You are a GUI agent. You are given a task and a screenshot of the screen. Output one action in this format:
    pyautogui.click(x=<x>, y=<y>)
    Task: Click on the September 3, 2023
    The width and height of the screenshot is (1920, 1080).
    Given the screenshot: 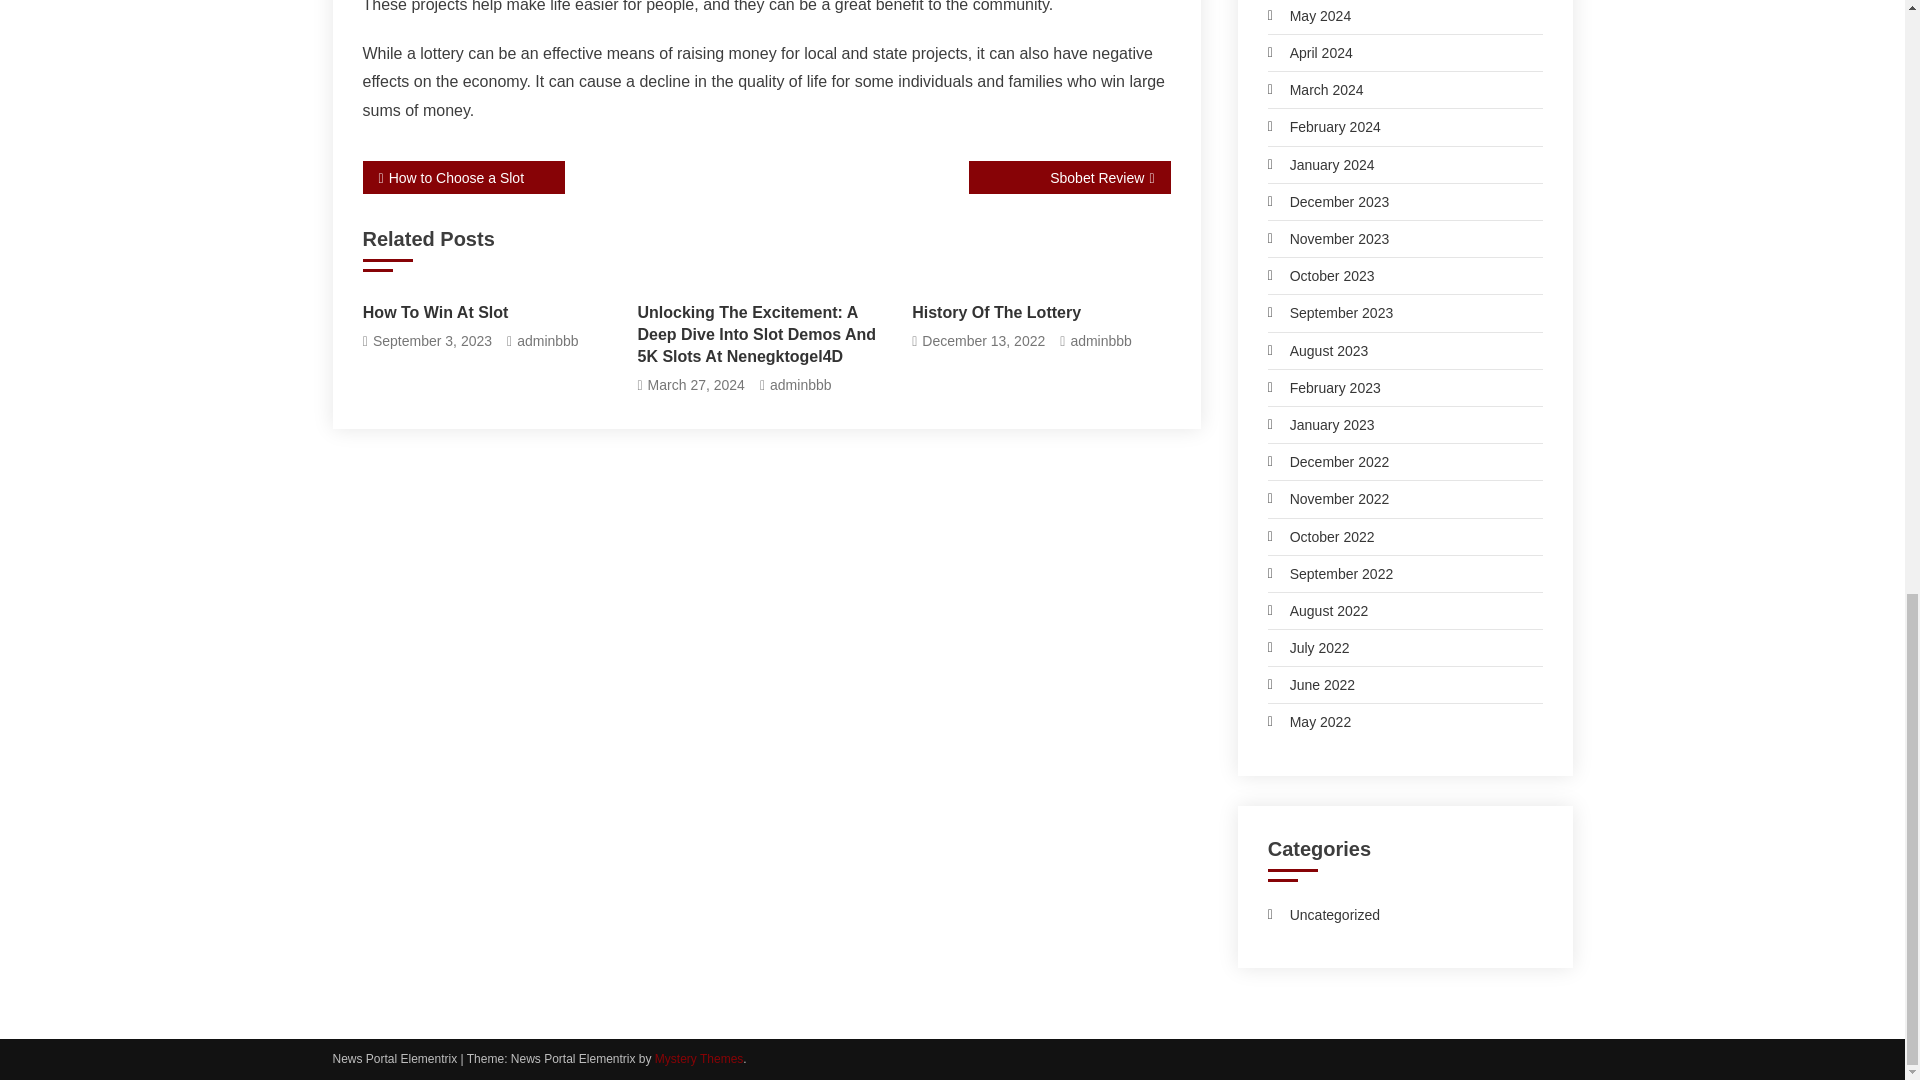 What is the action you would take?
    pyautogui.click(x=432, y=342)
    